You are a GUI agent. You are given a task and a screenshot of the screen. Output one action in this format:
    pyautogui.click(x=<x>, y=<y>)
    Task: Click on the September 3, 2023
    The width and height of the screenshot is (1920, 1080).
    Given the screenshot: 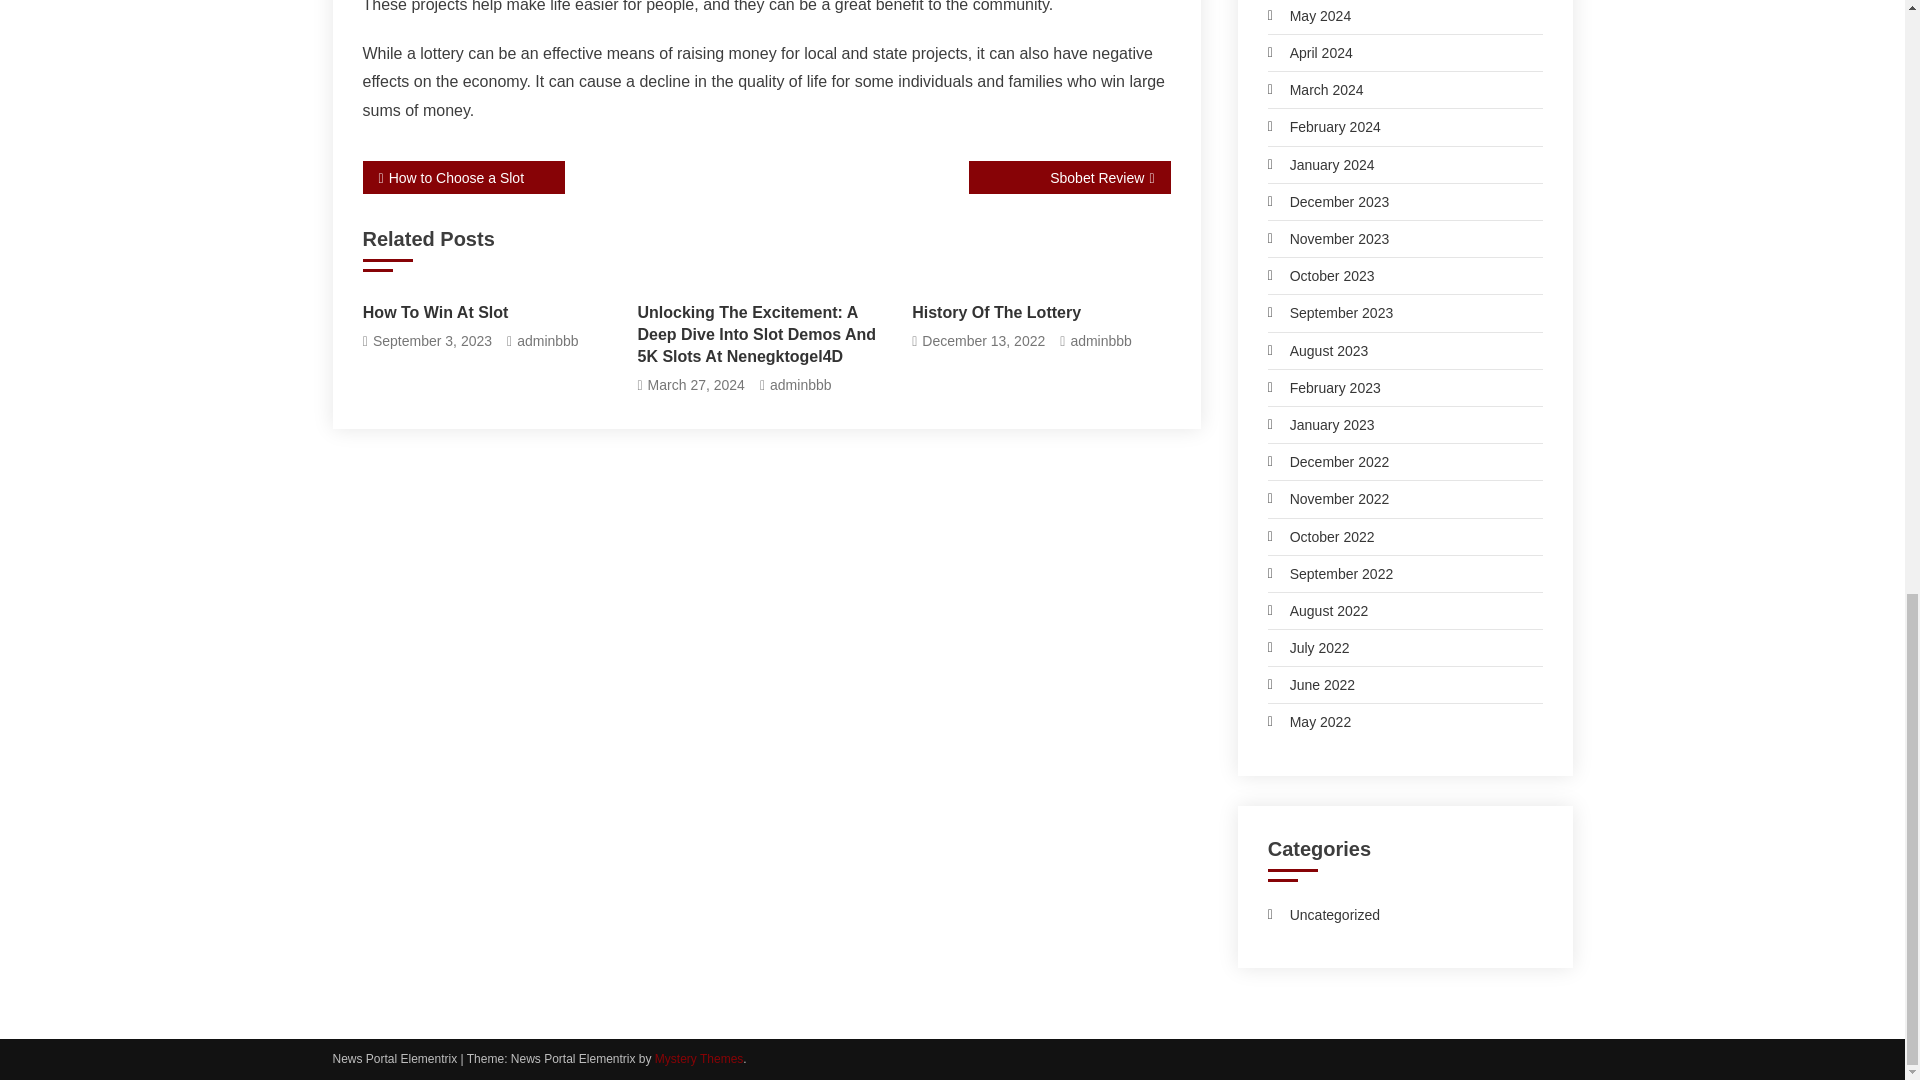 What is the action you would take?
    pyautogui.click(x=432, y=342)
    